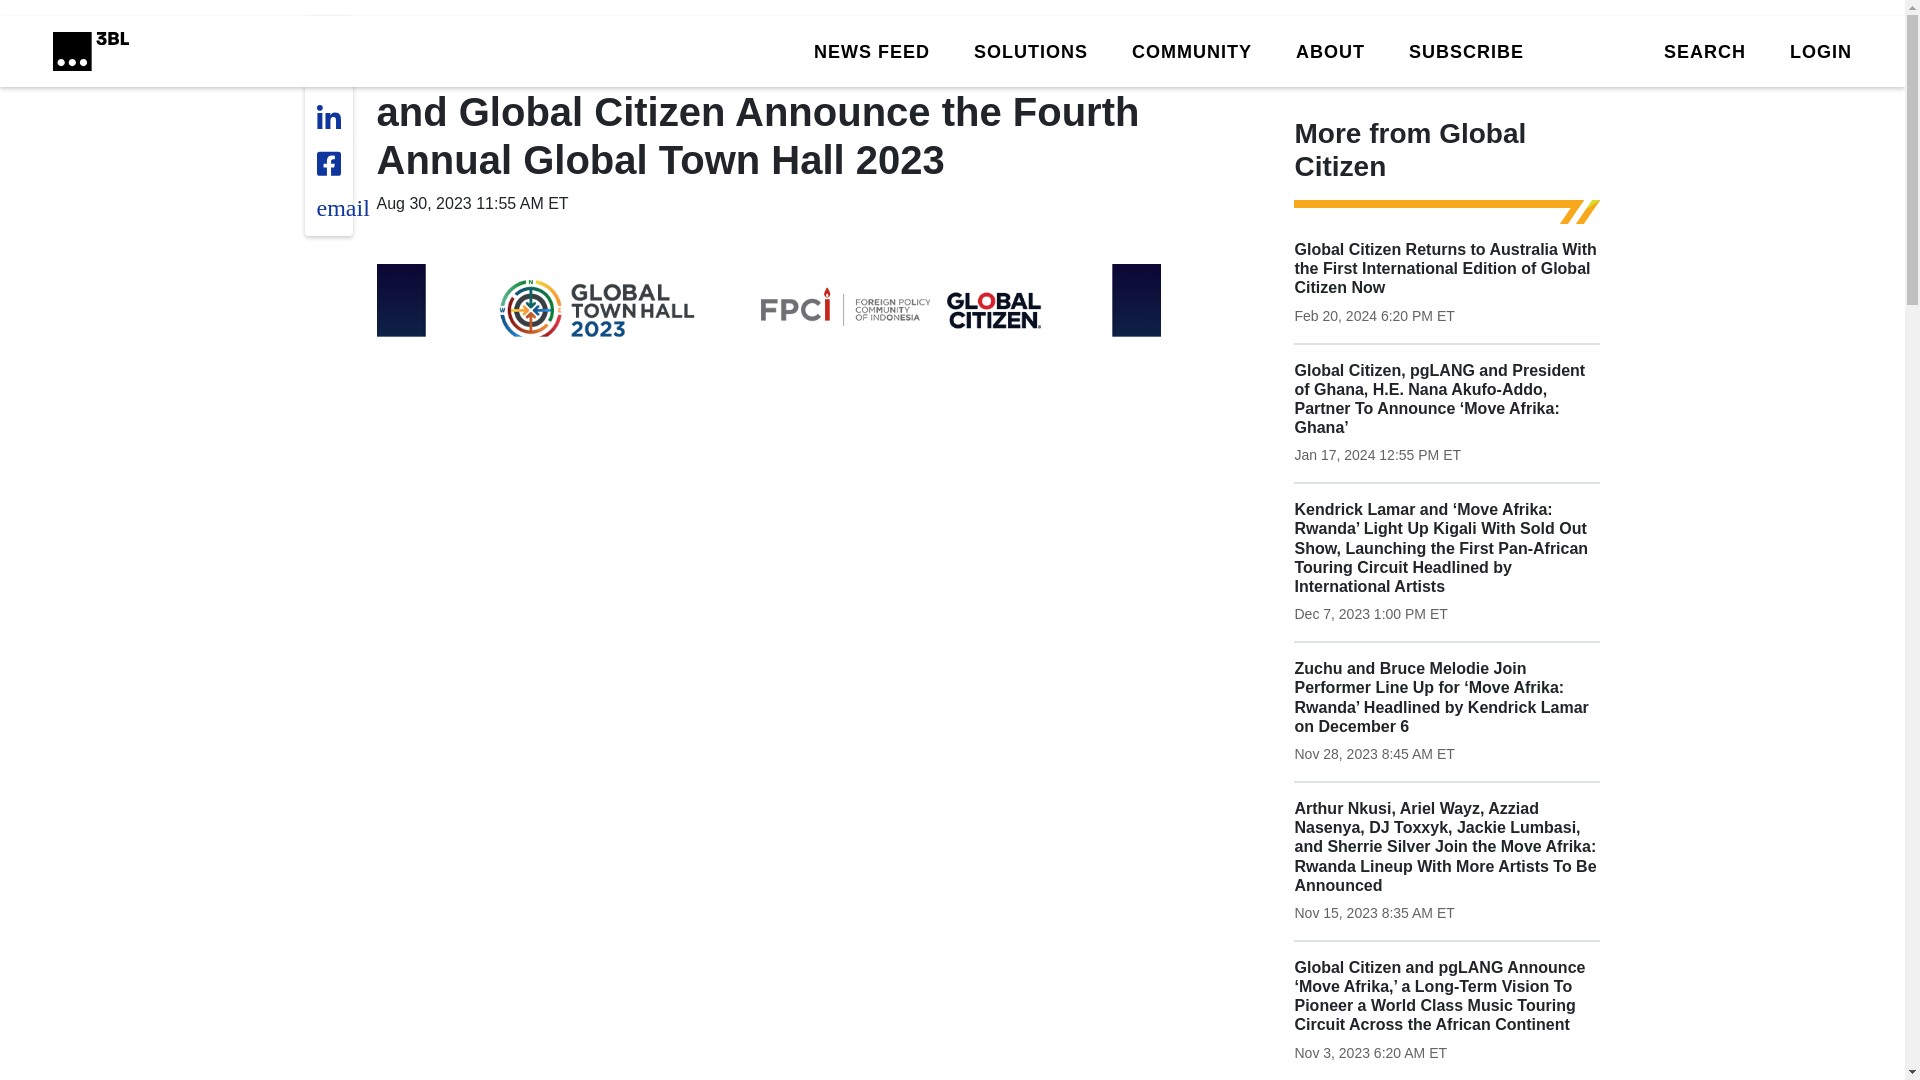 This screenshot has height=1080, width=1920. What do you see at coordinates (334, 44) in the screenshot?
I see `link to 3 B L Media's Twitter` at bounding box center [334, 44].